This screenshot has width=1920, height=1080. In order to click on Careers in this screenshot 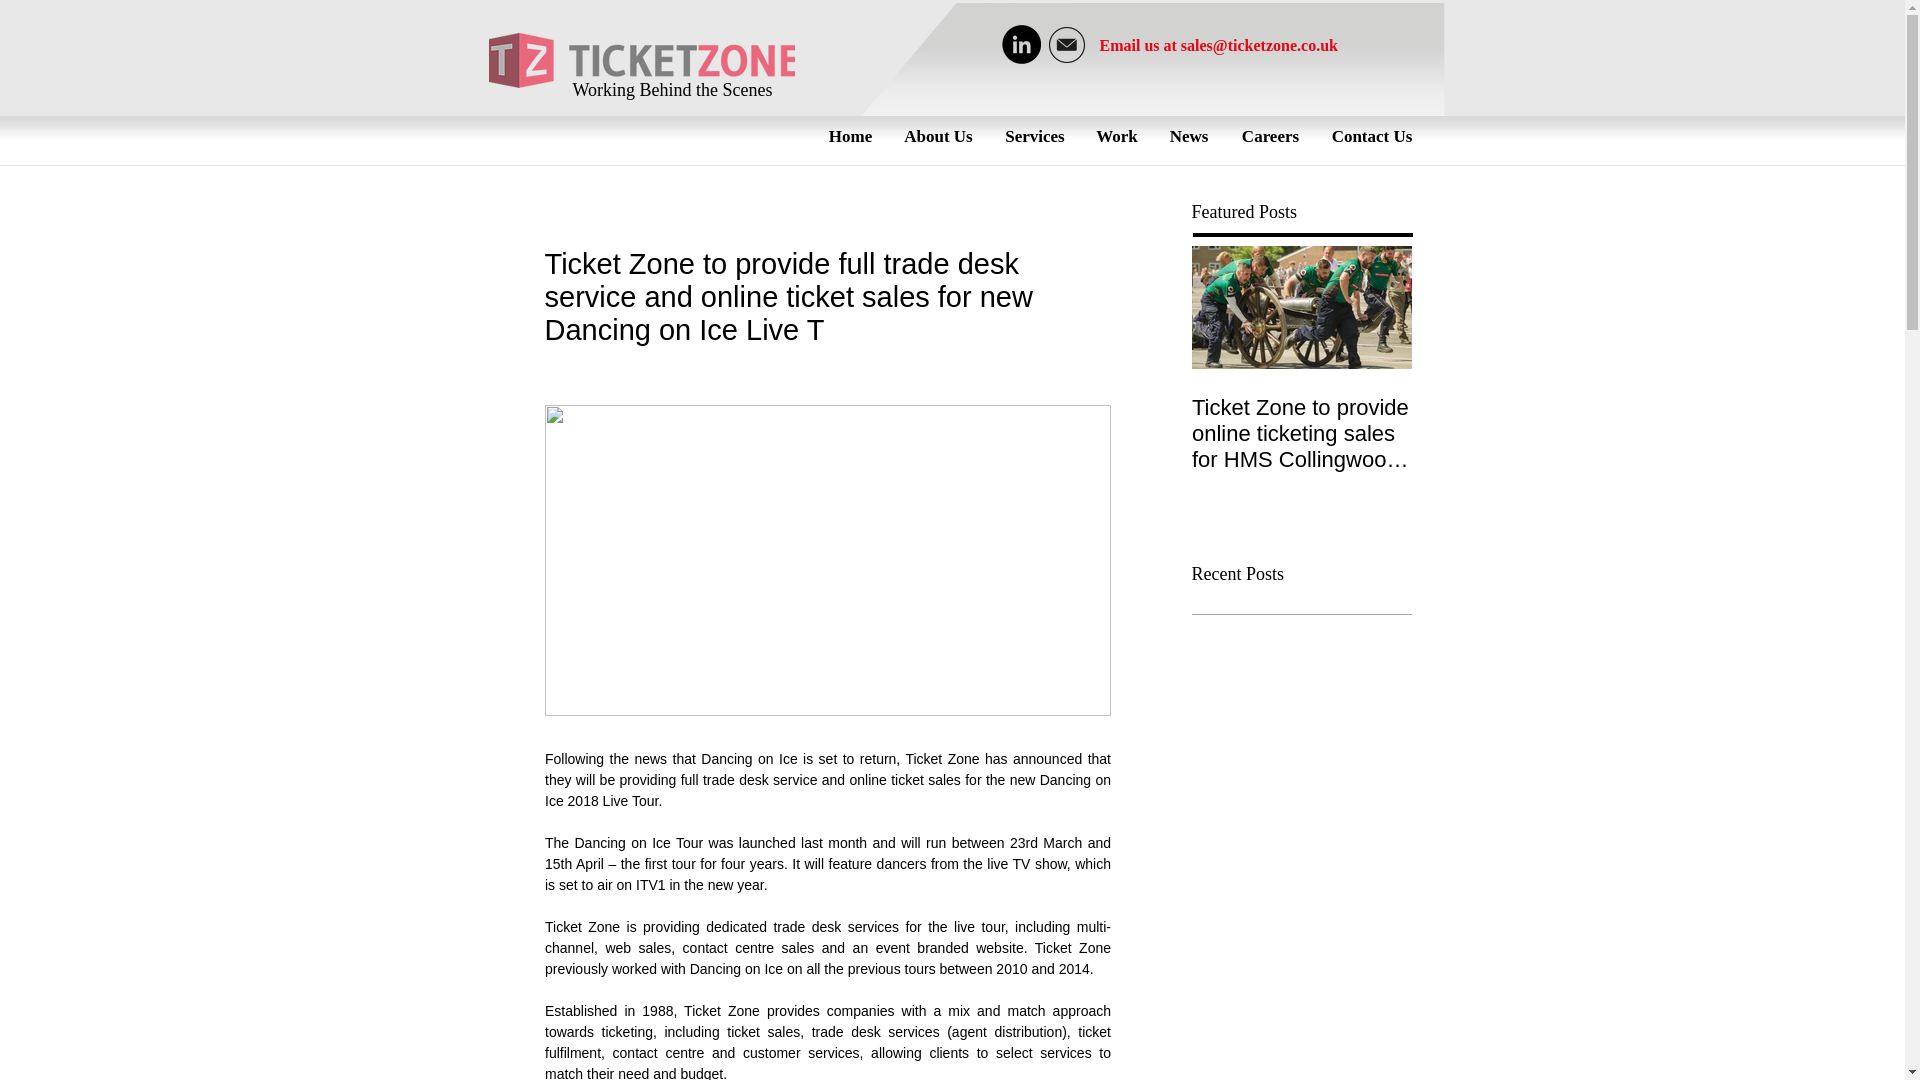, I will do `click(1270, 136)`.